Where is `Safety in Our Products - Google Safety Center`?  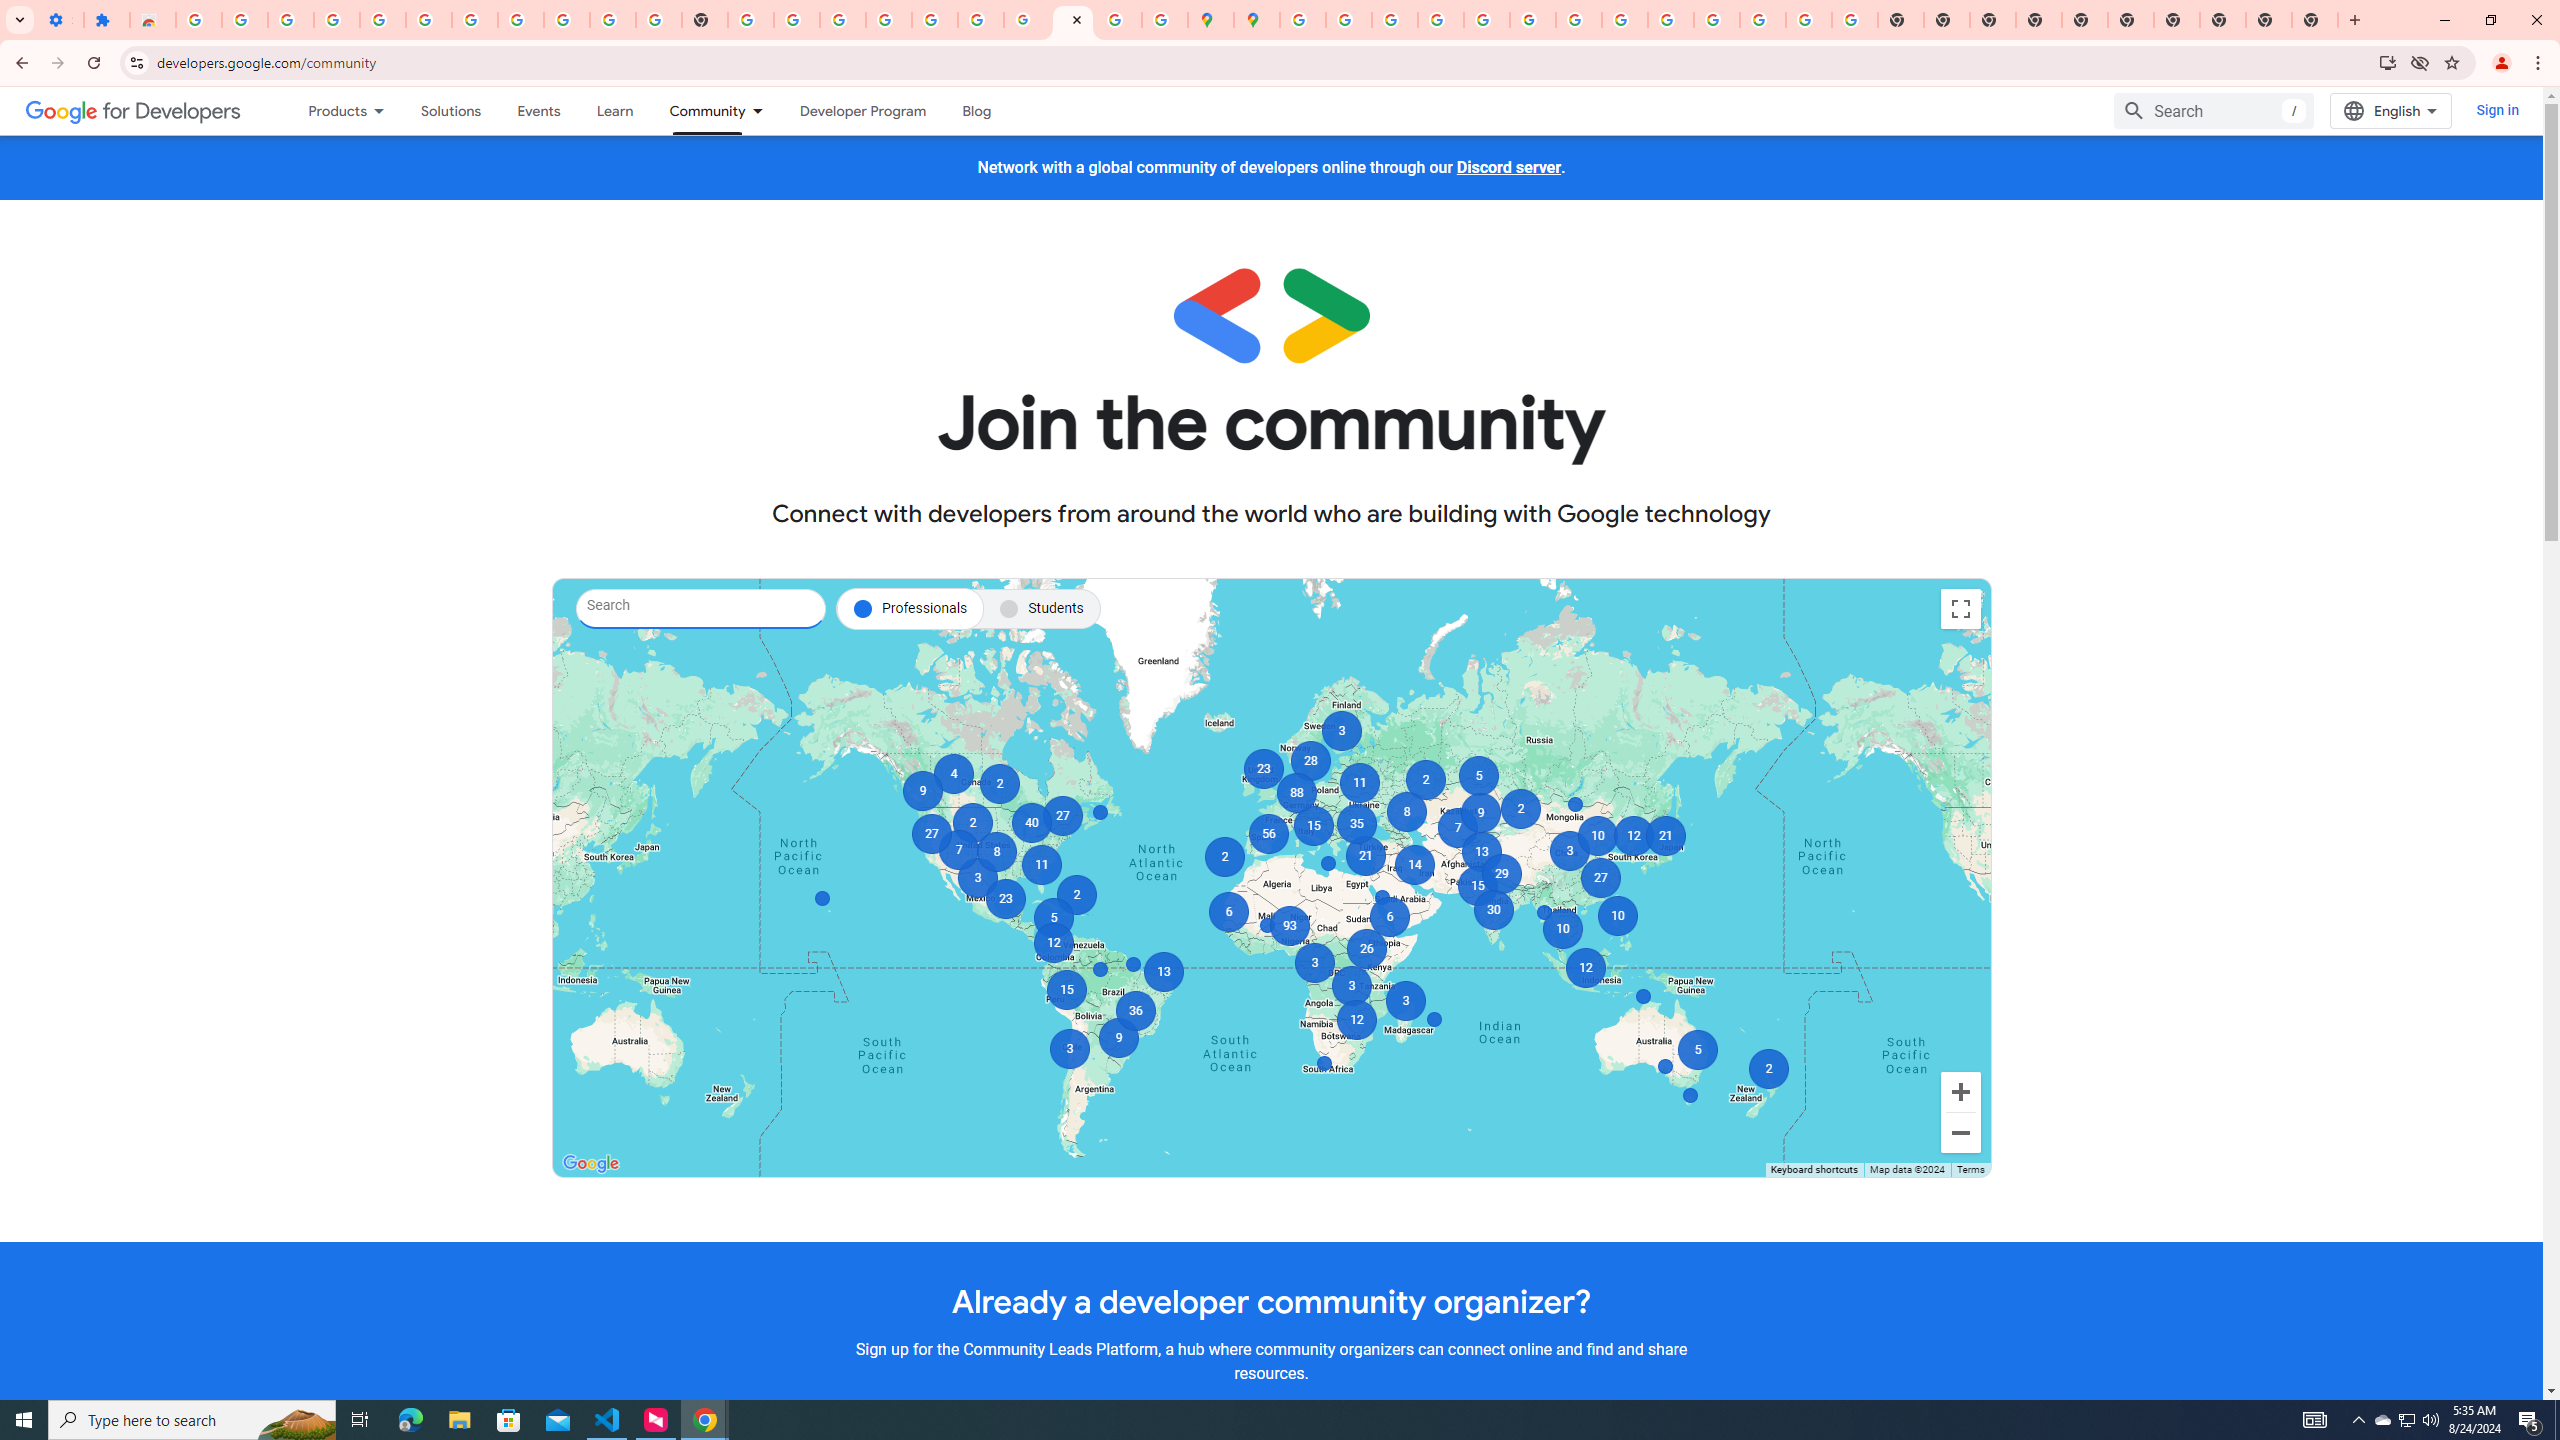 Safety in Our Products - Google Safety Center is located at coordinates (1166, 20).